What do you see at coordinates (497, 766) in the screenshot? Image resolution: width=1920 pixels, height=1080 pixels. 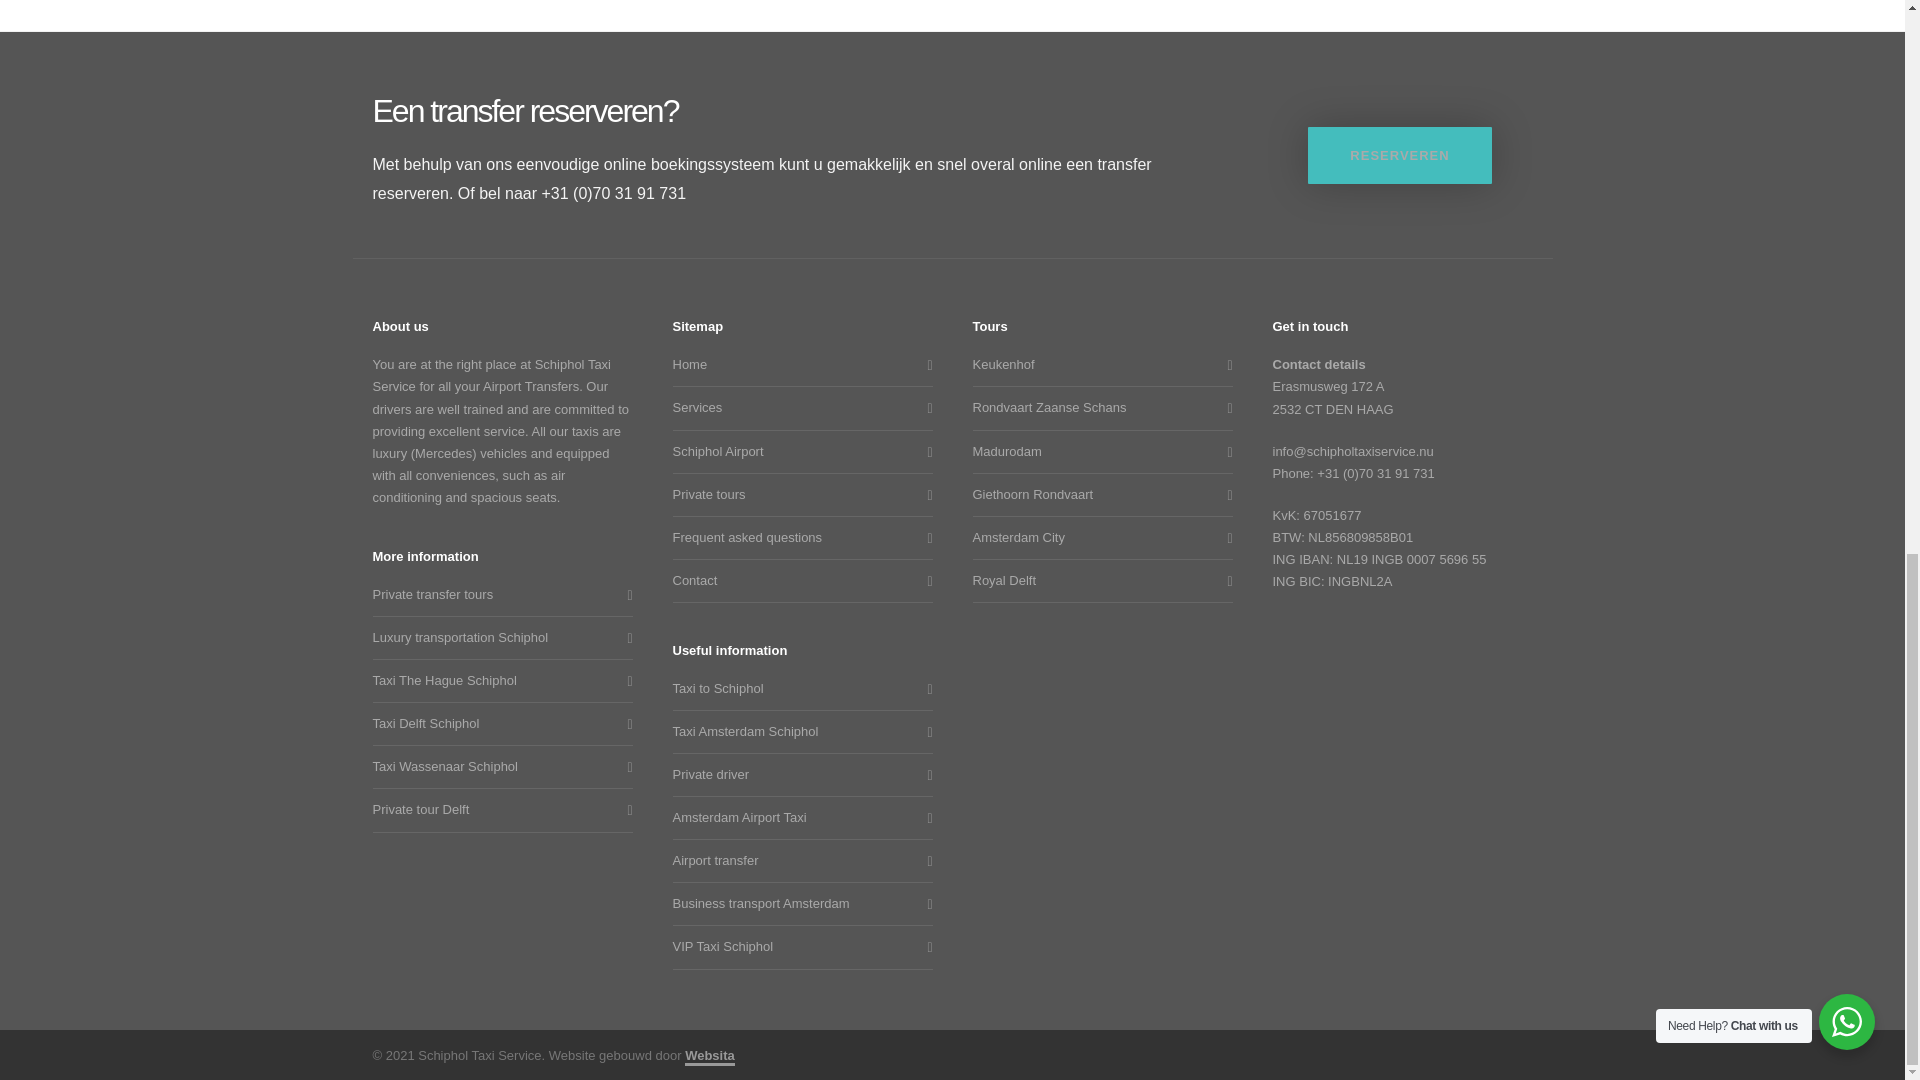 I see `Taxi Wassenaar Schiphol` at bounding box center [497, 766].